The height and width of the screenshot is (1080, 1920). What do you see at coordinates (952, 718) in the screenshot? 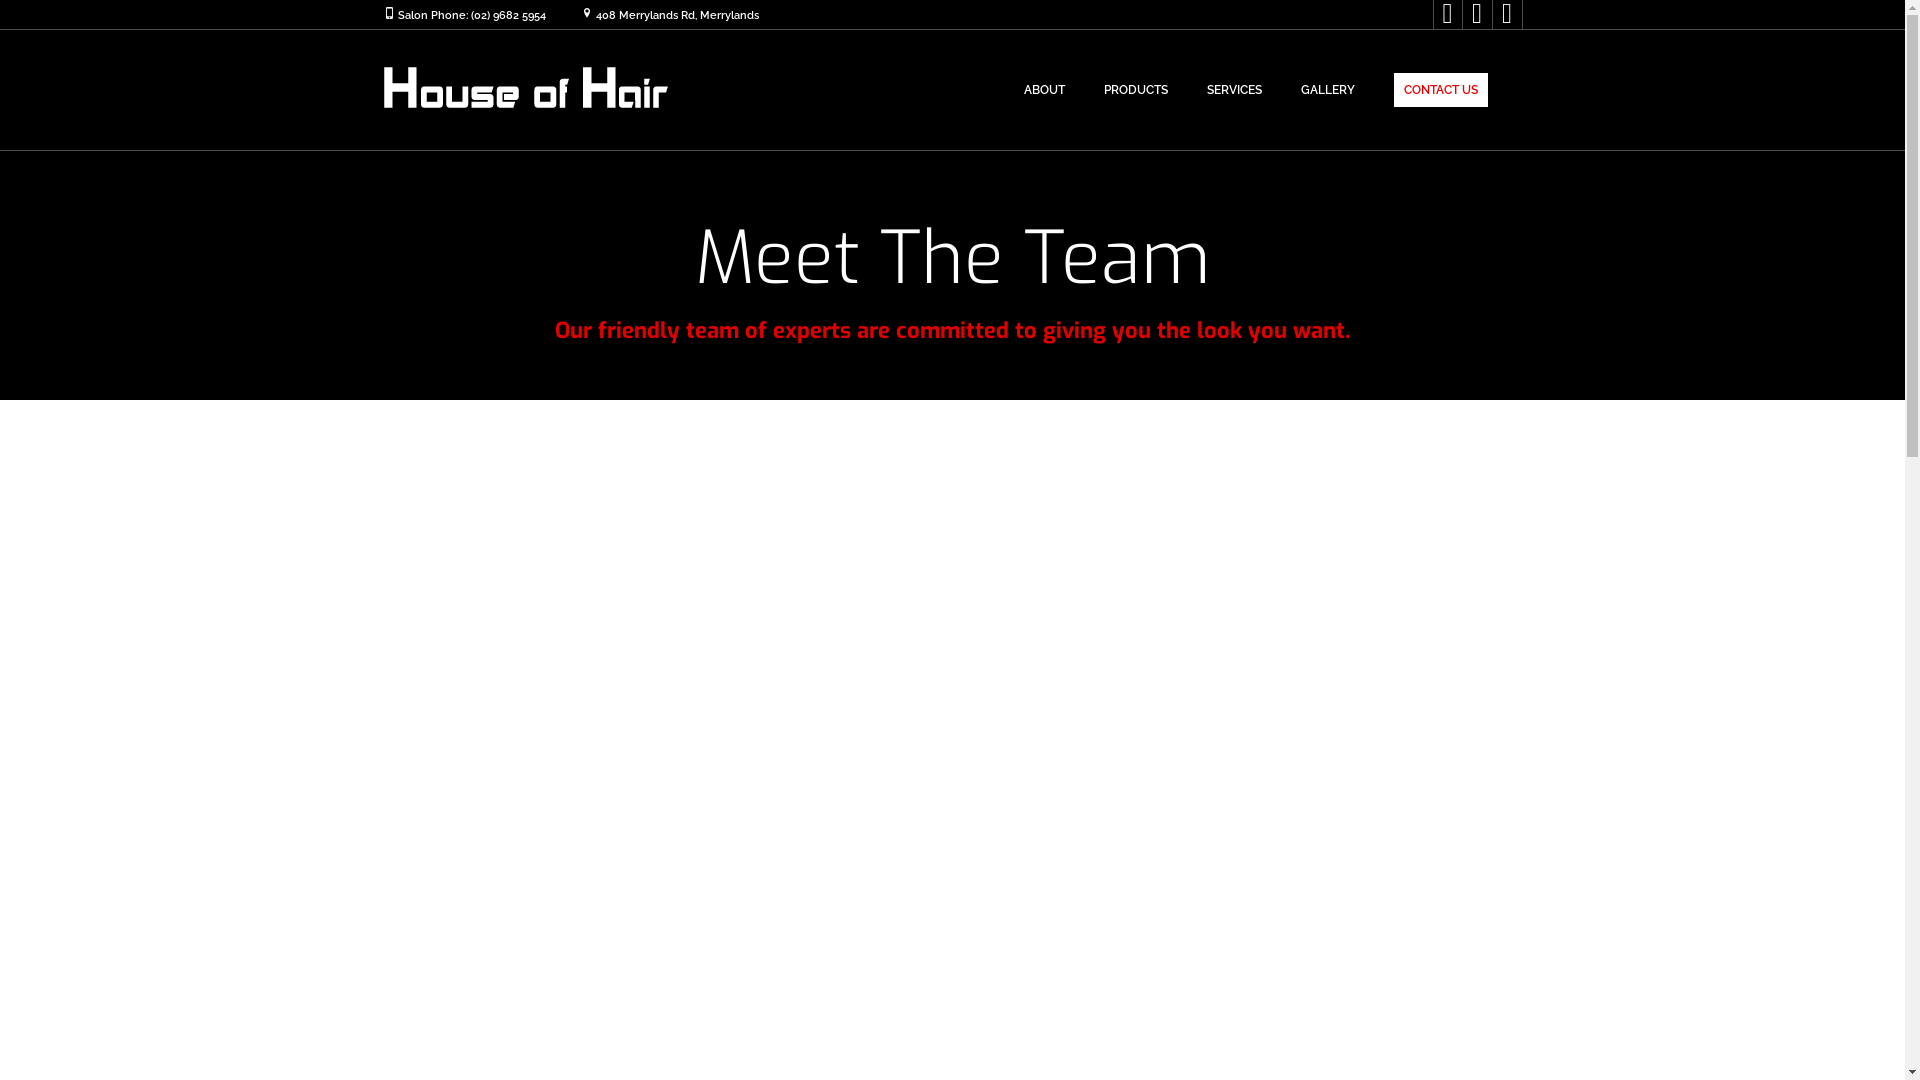
I see `staff6` at bounding box center [952, 718].